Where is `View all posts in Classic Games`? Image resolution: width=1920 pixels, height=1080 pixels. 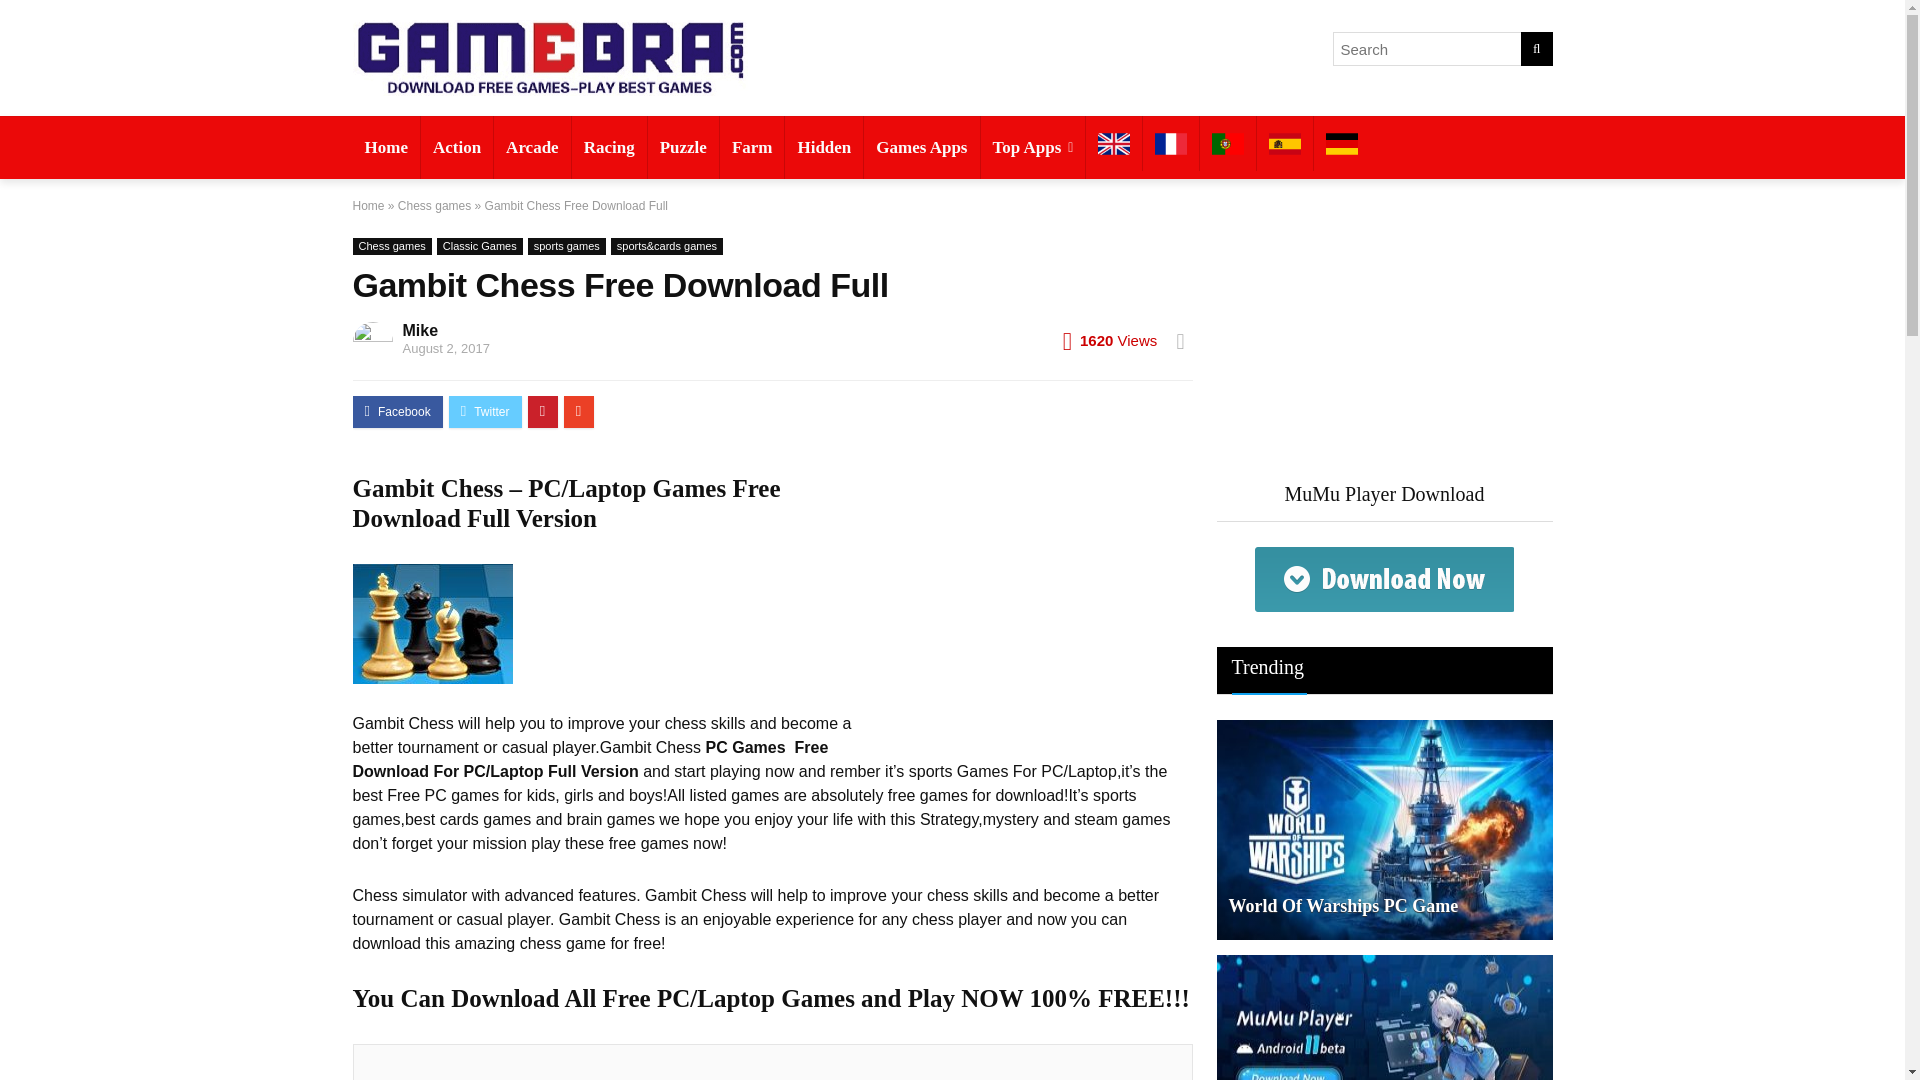 View all posts in Classic Games is located at coordinates (480, 246).